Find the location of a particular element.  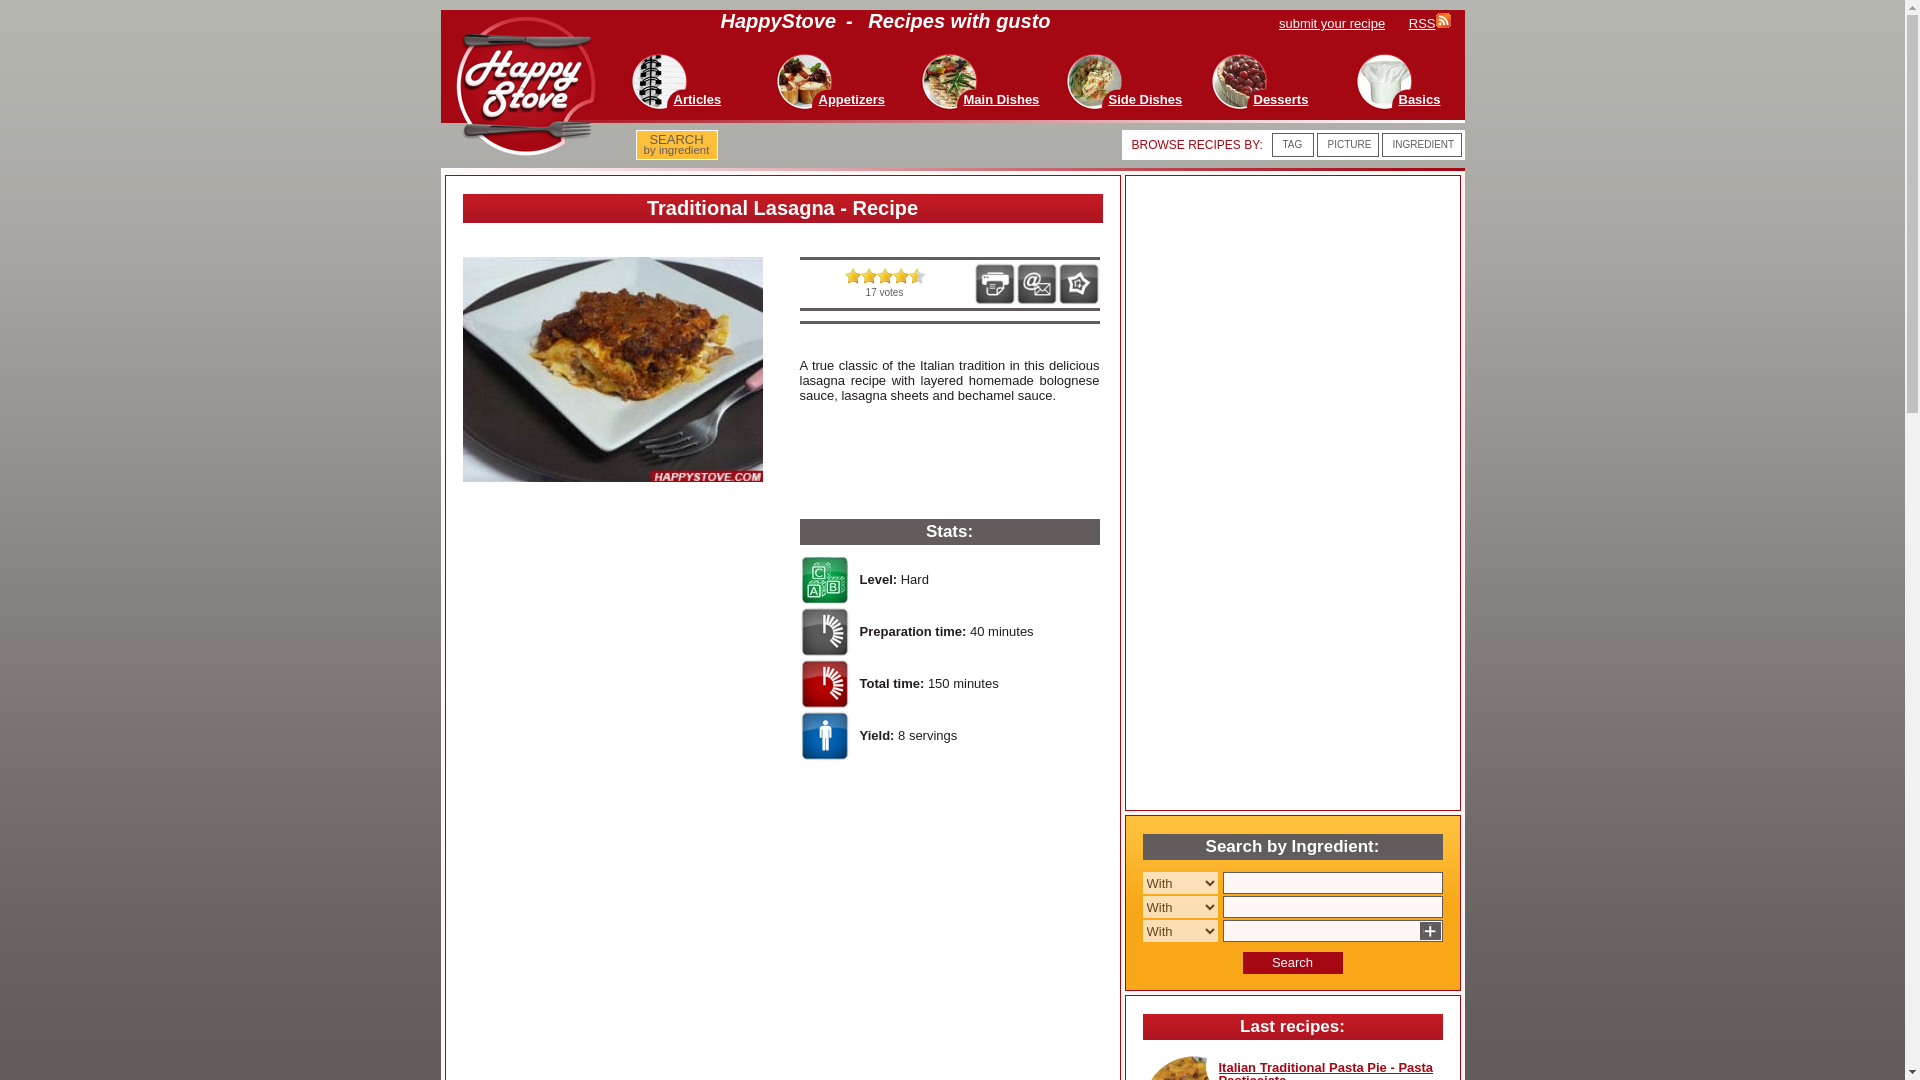

Main Dishes is located at coordinates (1292, 144).